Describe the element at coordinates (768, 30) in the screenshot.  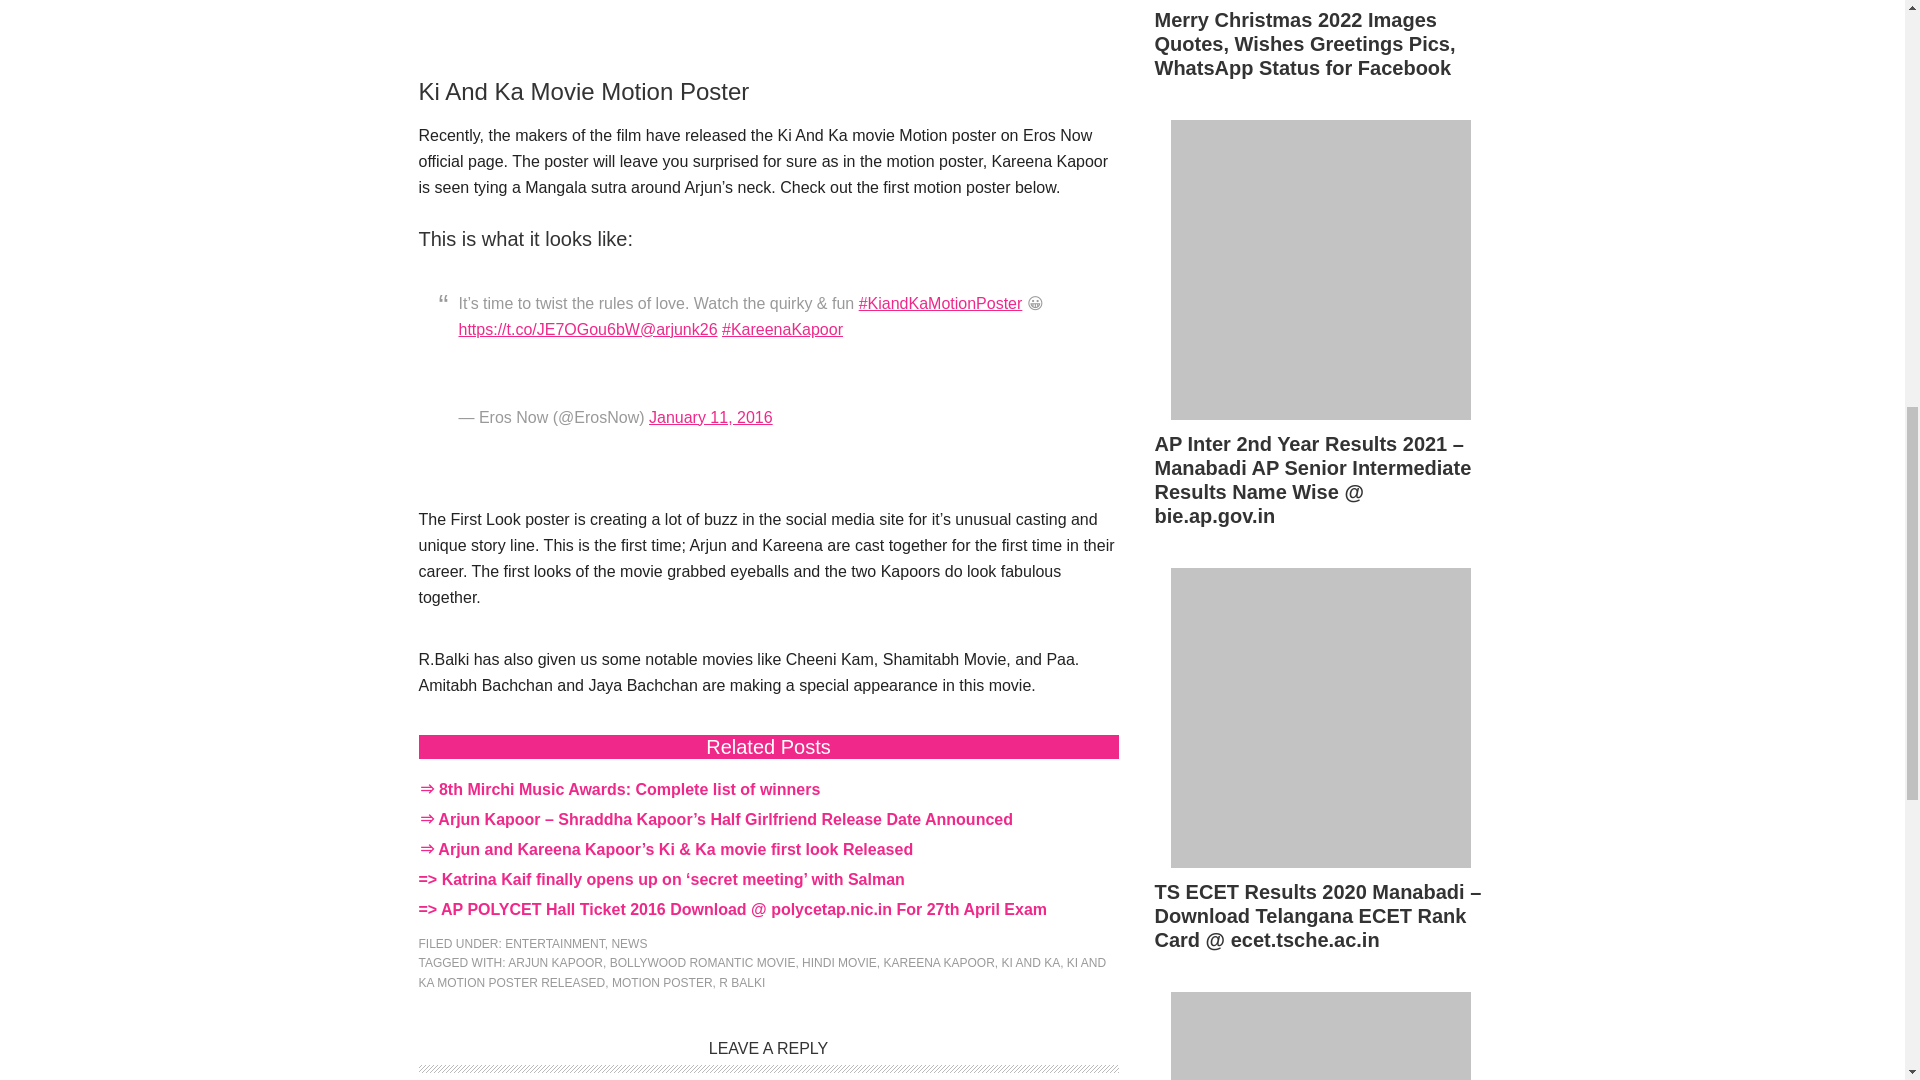
I see `Advertisement` at that location.